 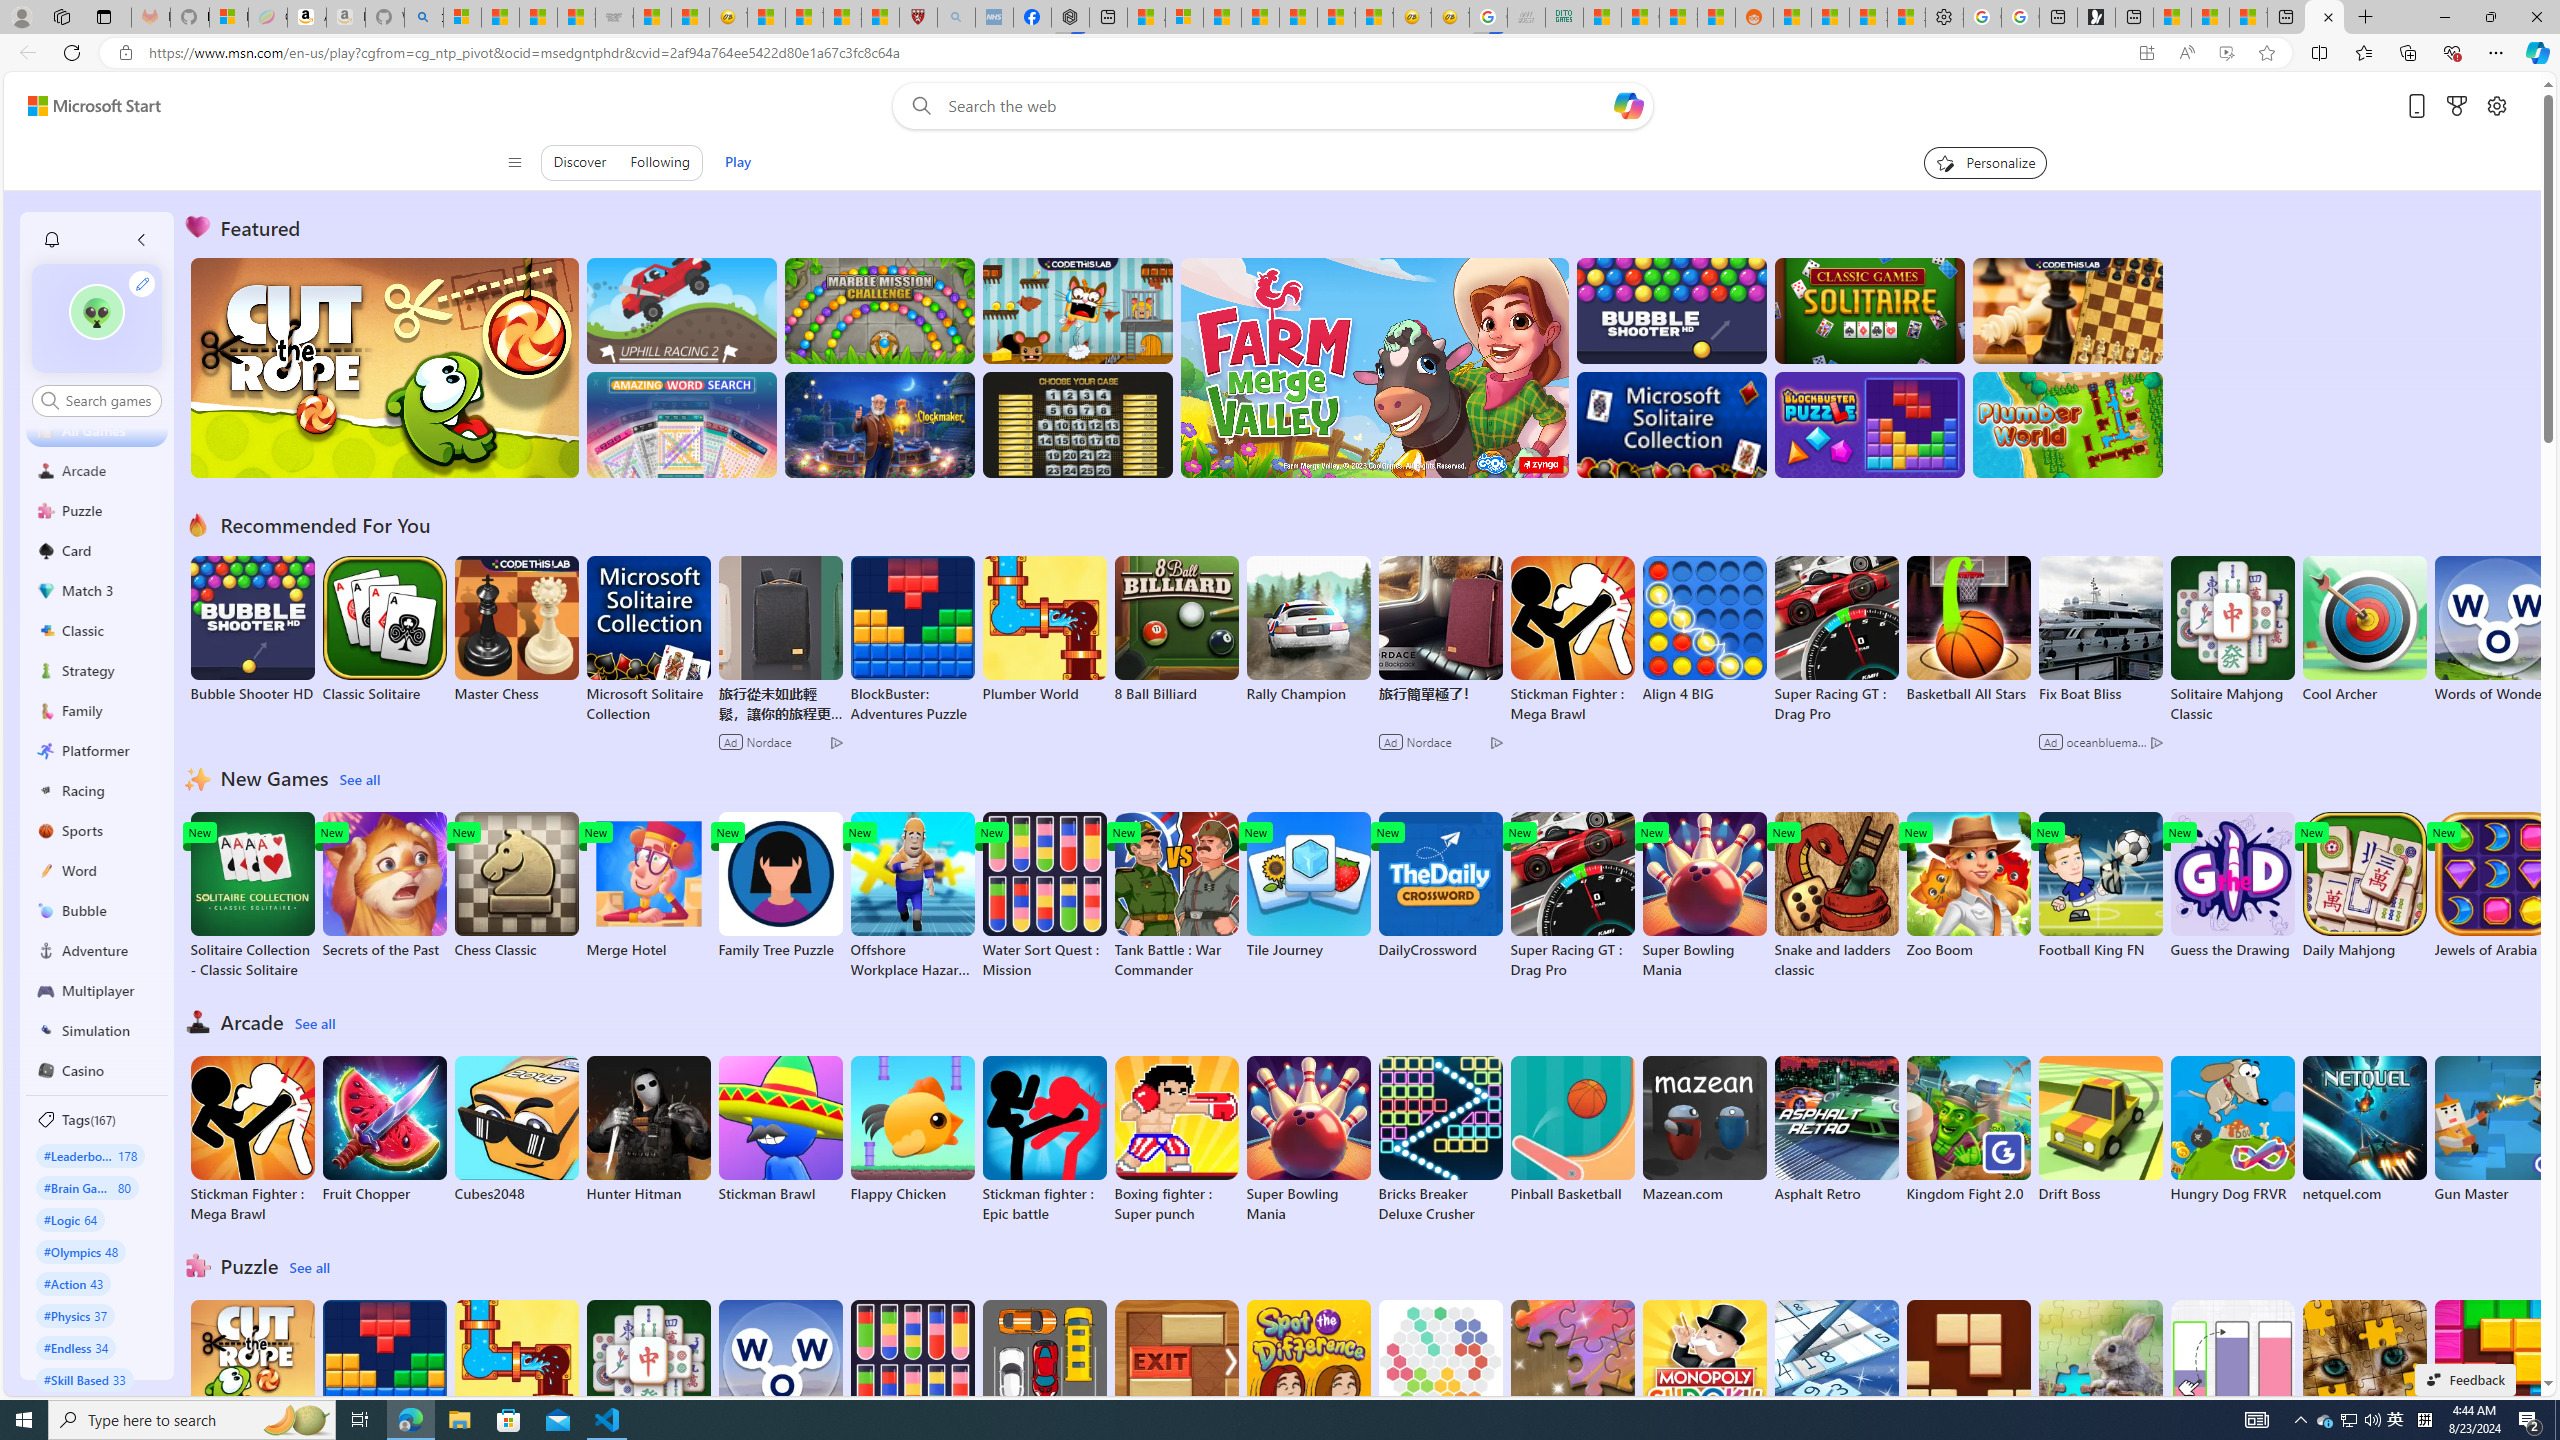 I want to click on Stickman Brawl, so click(x=779, y=1129).